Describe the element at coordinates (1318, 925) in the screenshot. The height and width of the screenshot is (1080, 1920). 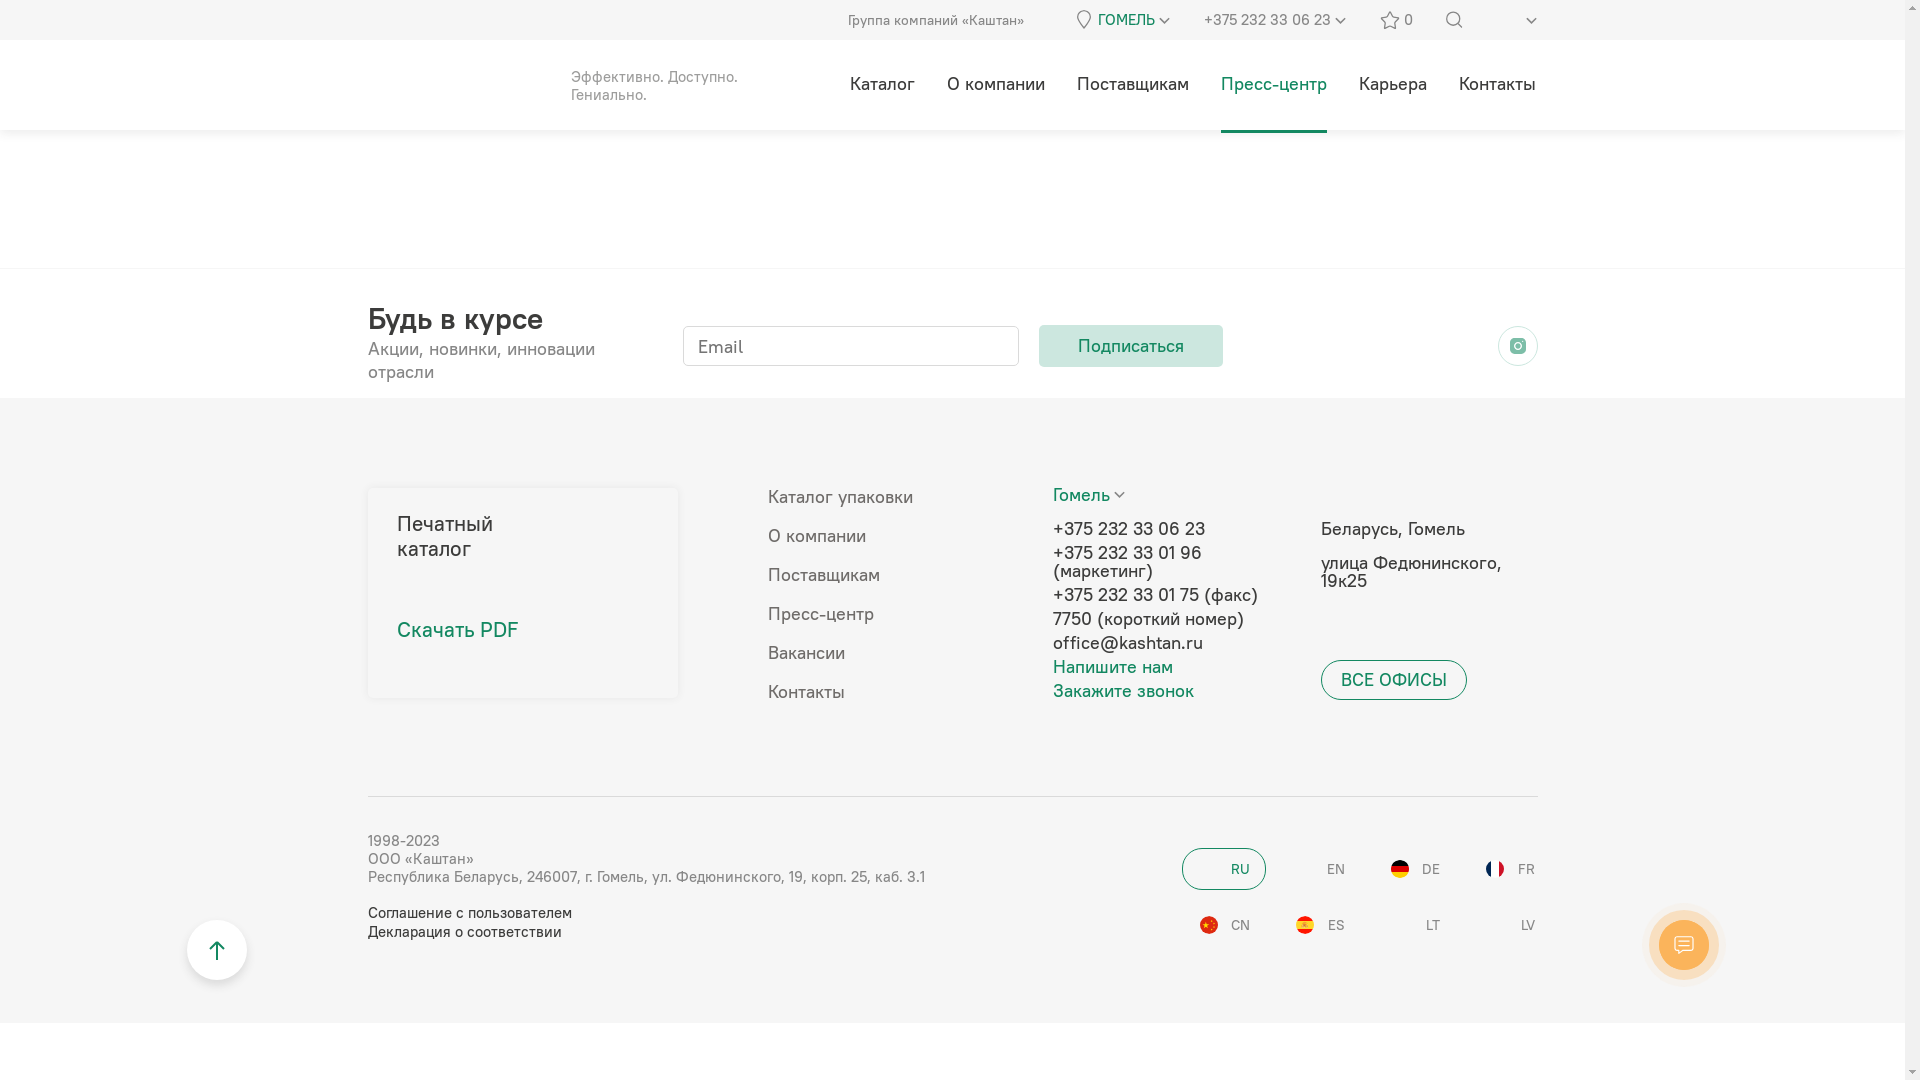
I see `ES` at that location.